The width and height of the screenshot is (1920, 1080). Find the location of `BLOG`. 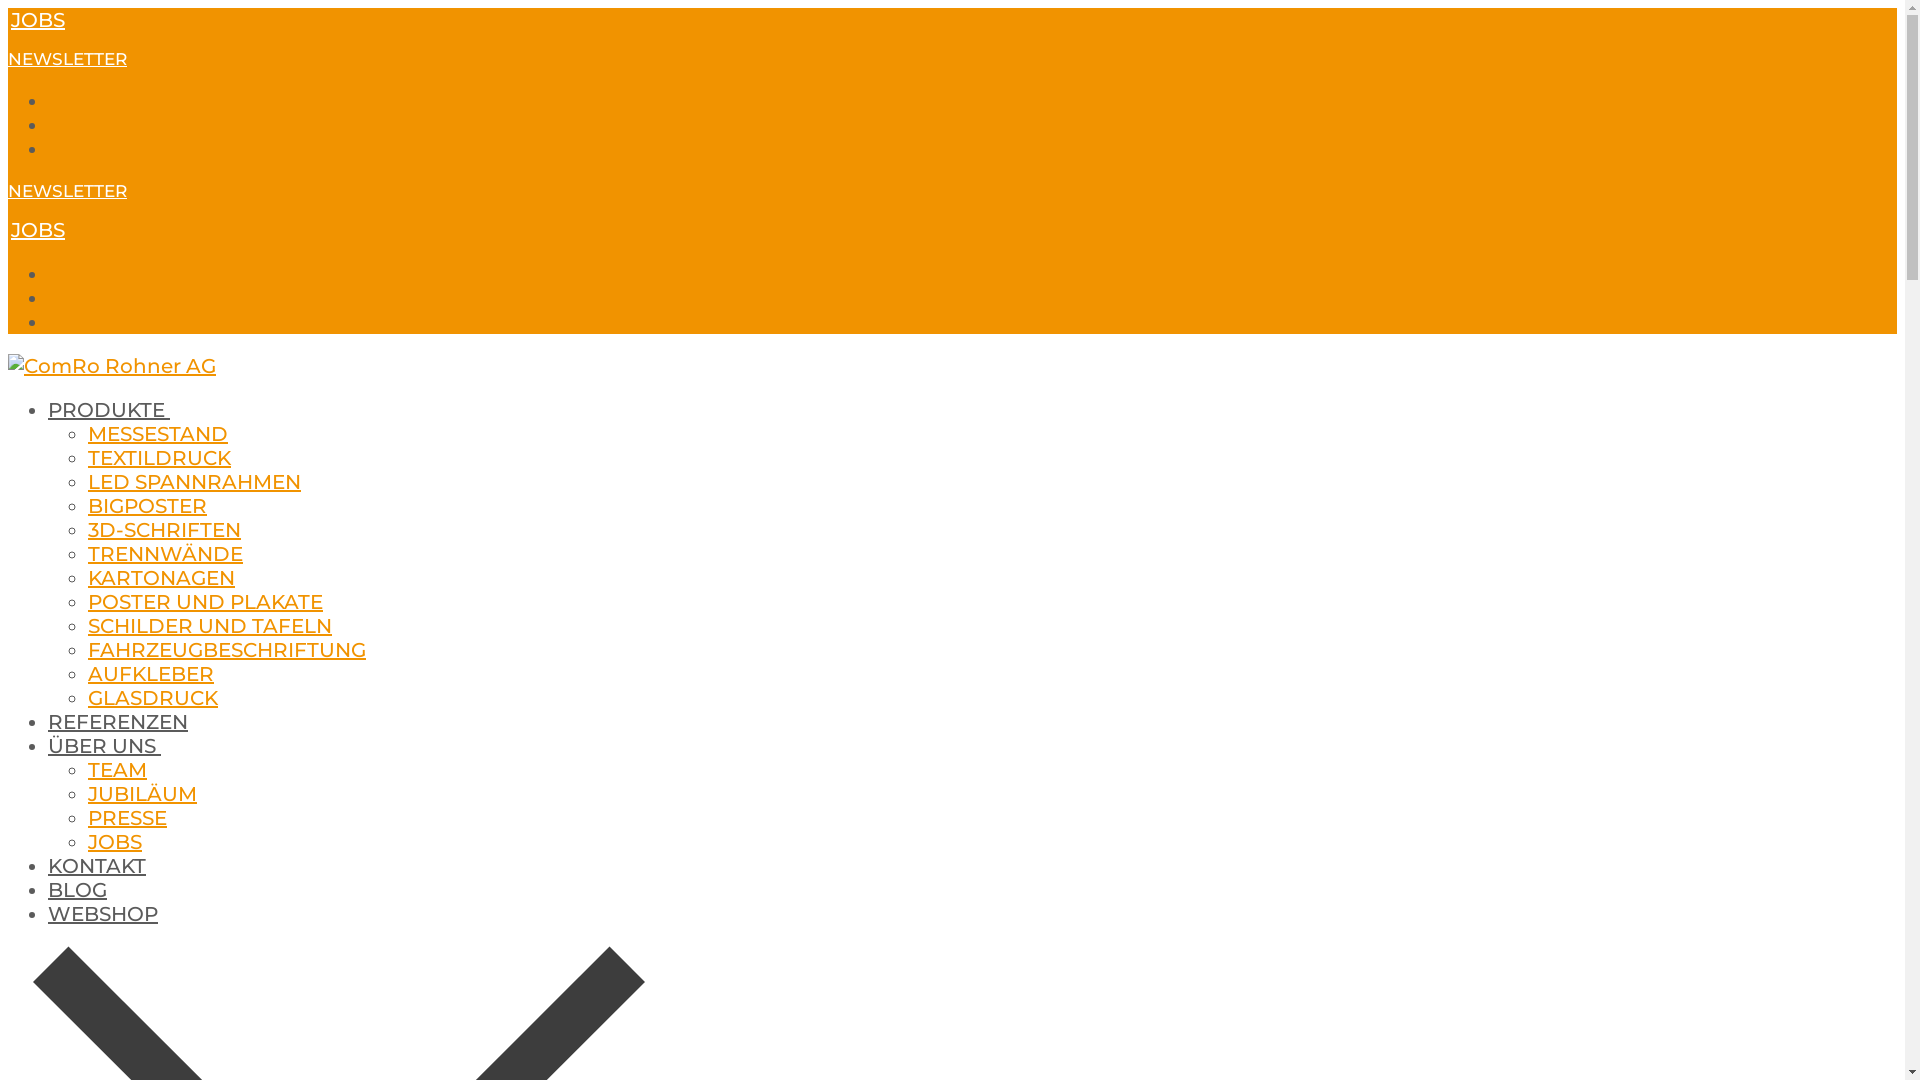

BLOG is located at coordinates (78, 890).